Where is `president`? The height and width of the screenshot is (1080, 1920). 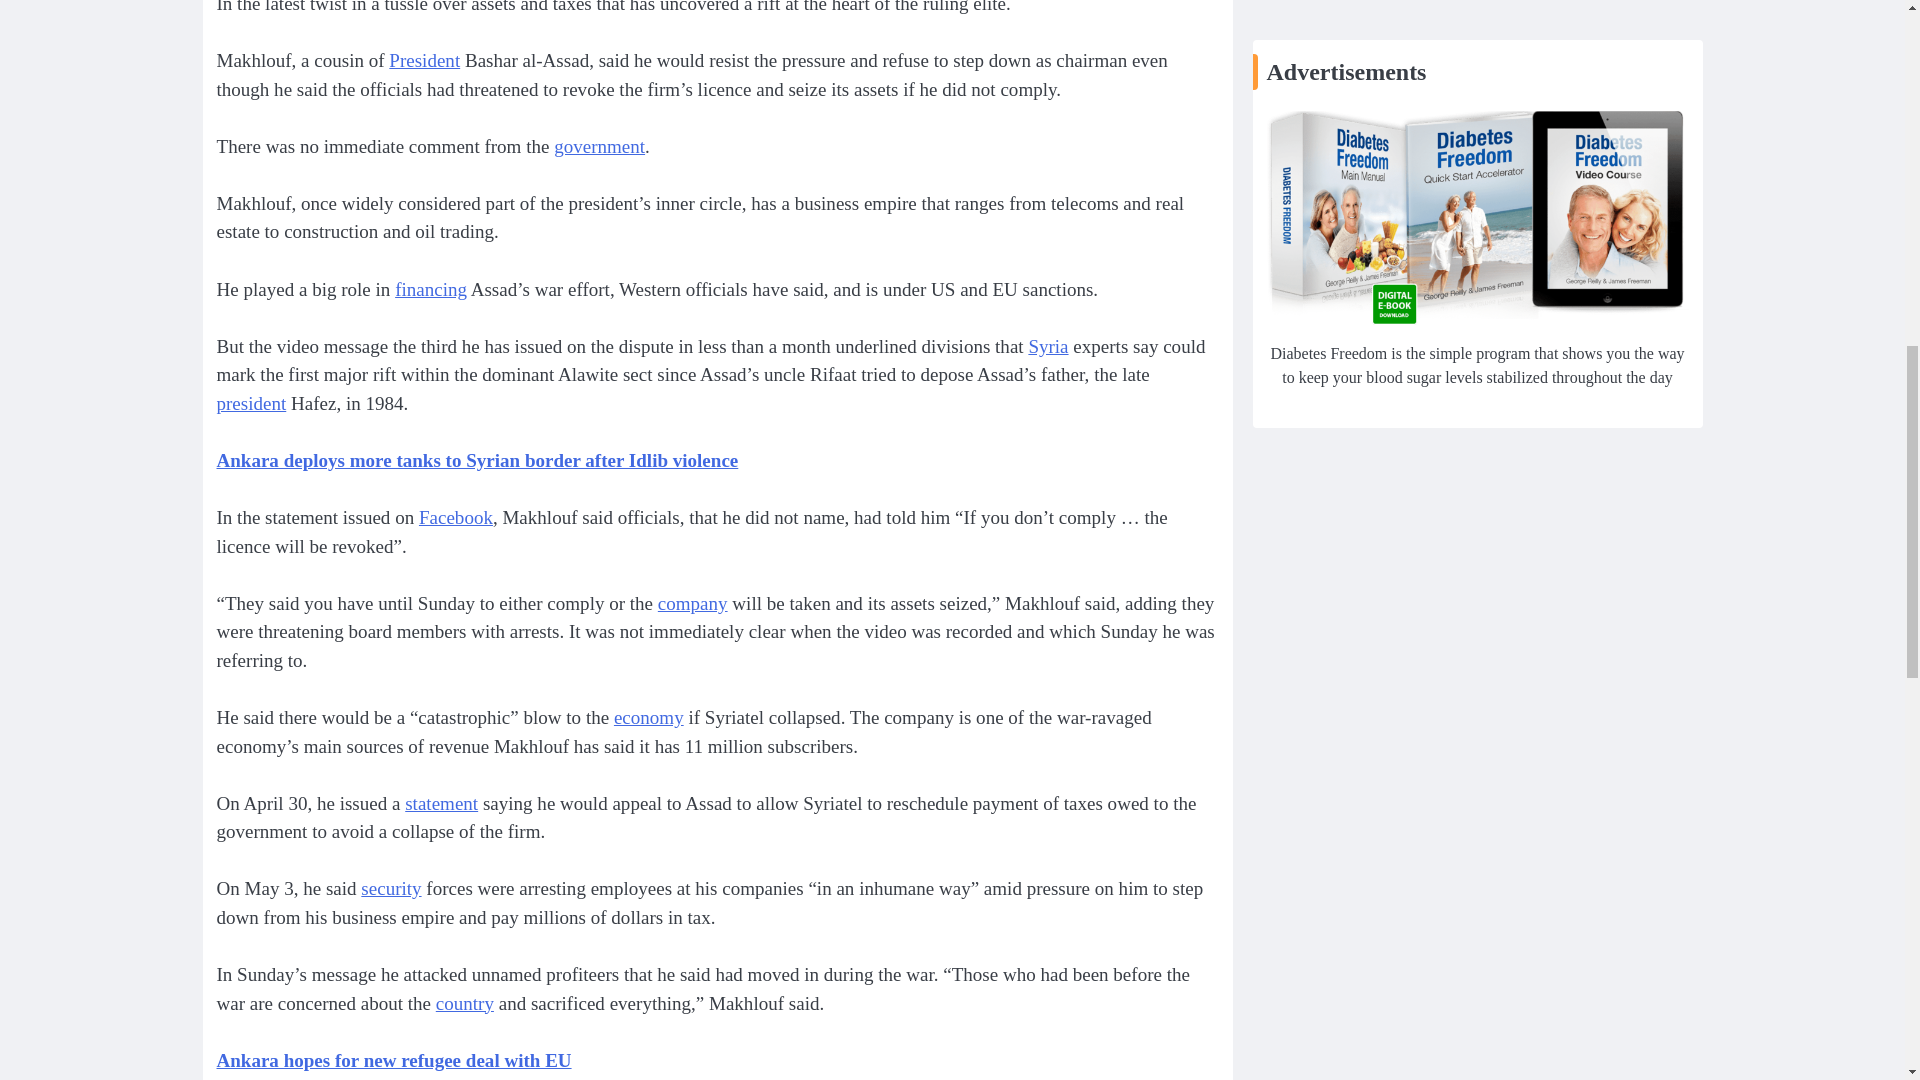
president is located at coordinates (250, 403).